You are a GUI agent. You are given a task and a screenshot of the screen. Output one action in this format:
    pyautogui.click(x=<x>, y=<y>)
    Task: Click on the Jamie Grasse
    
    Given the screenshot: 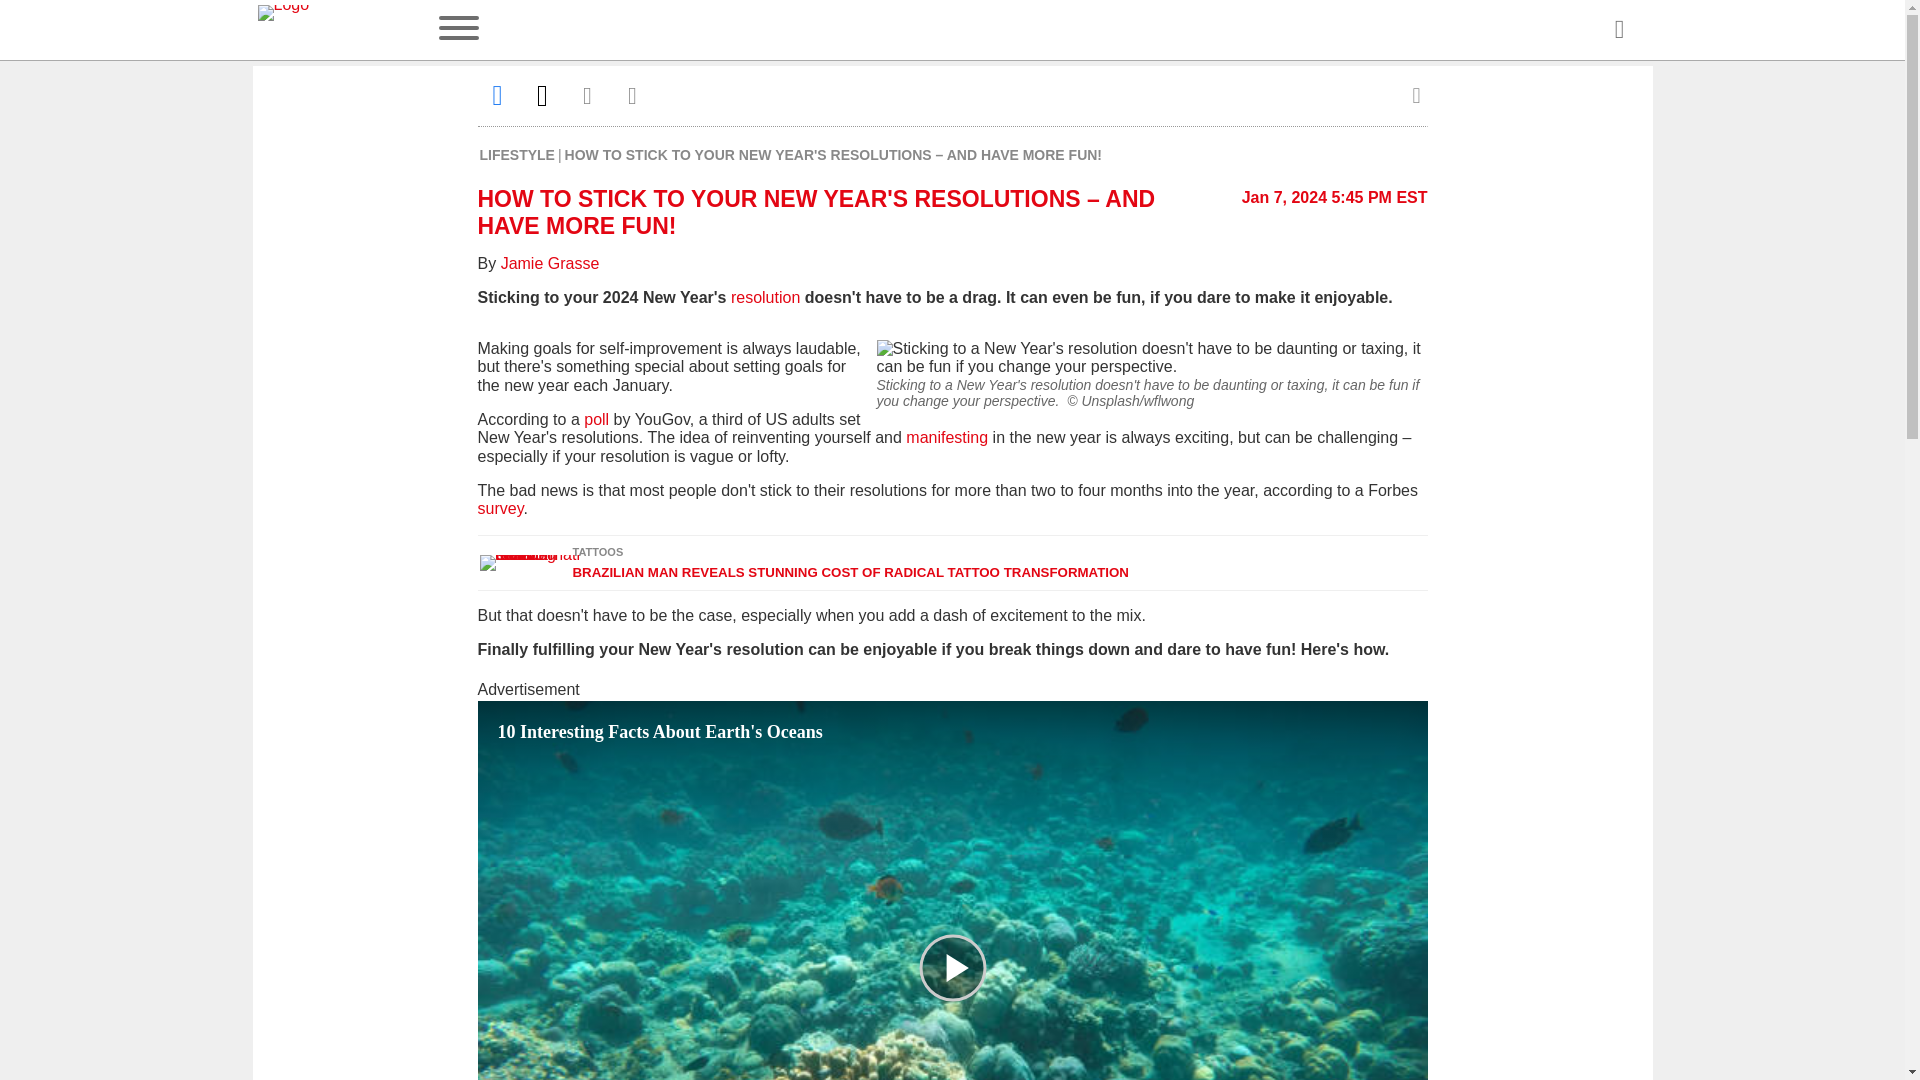 What is the action you would take?
    pyautogui.click(x=550, y=263)
    